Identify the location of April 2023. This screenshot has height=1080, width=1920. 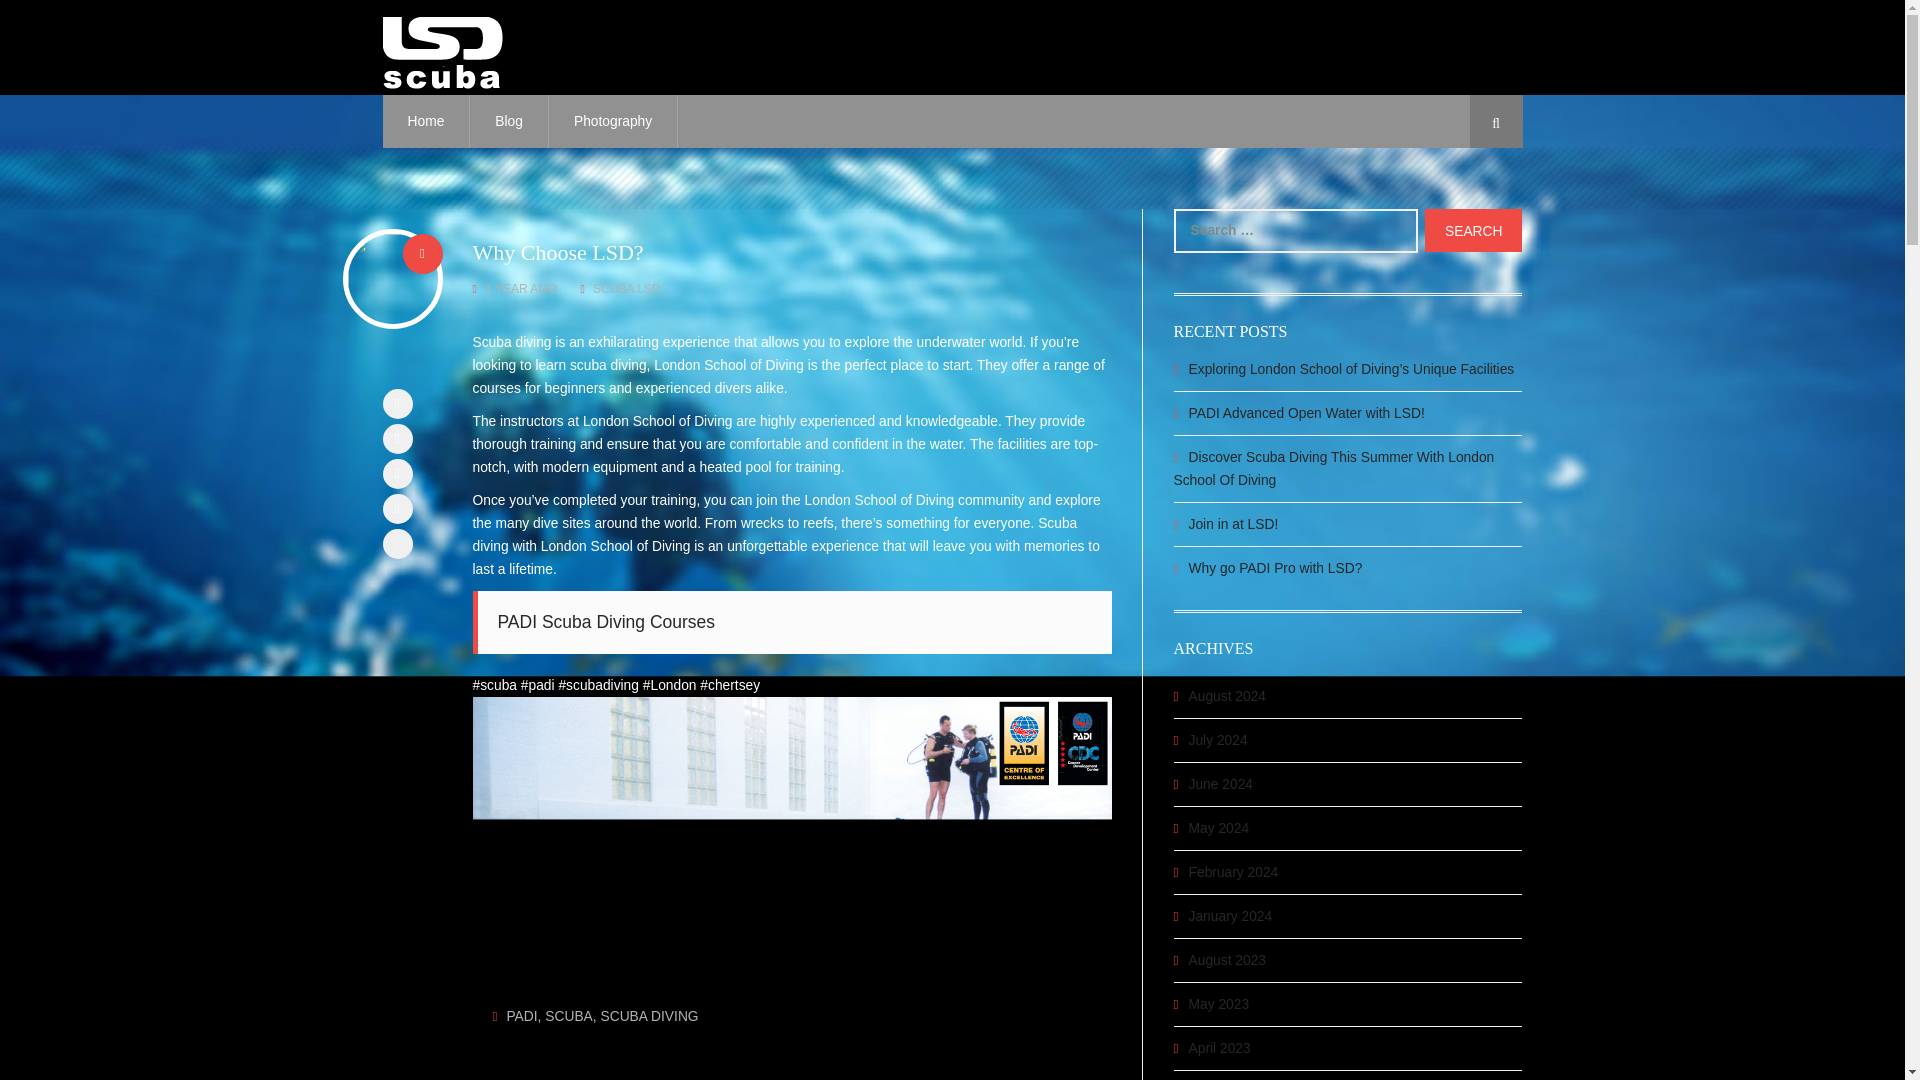
(1220, 1048).